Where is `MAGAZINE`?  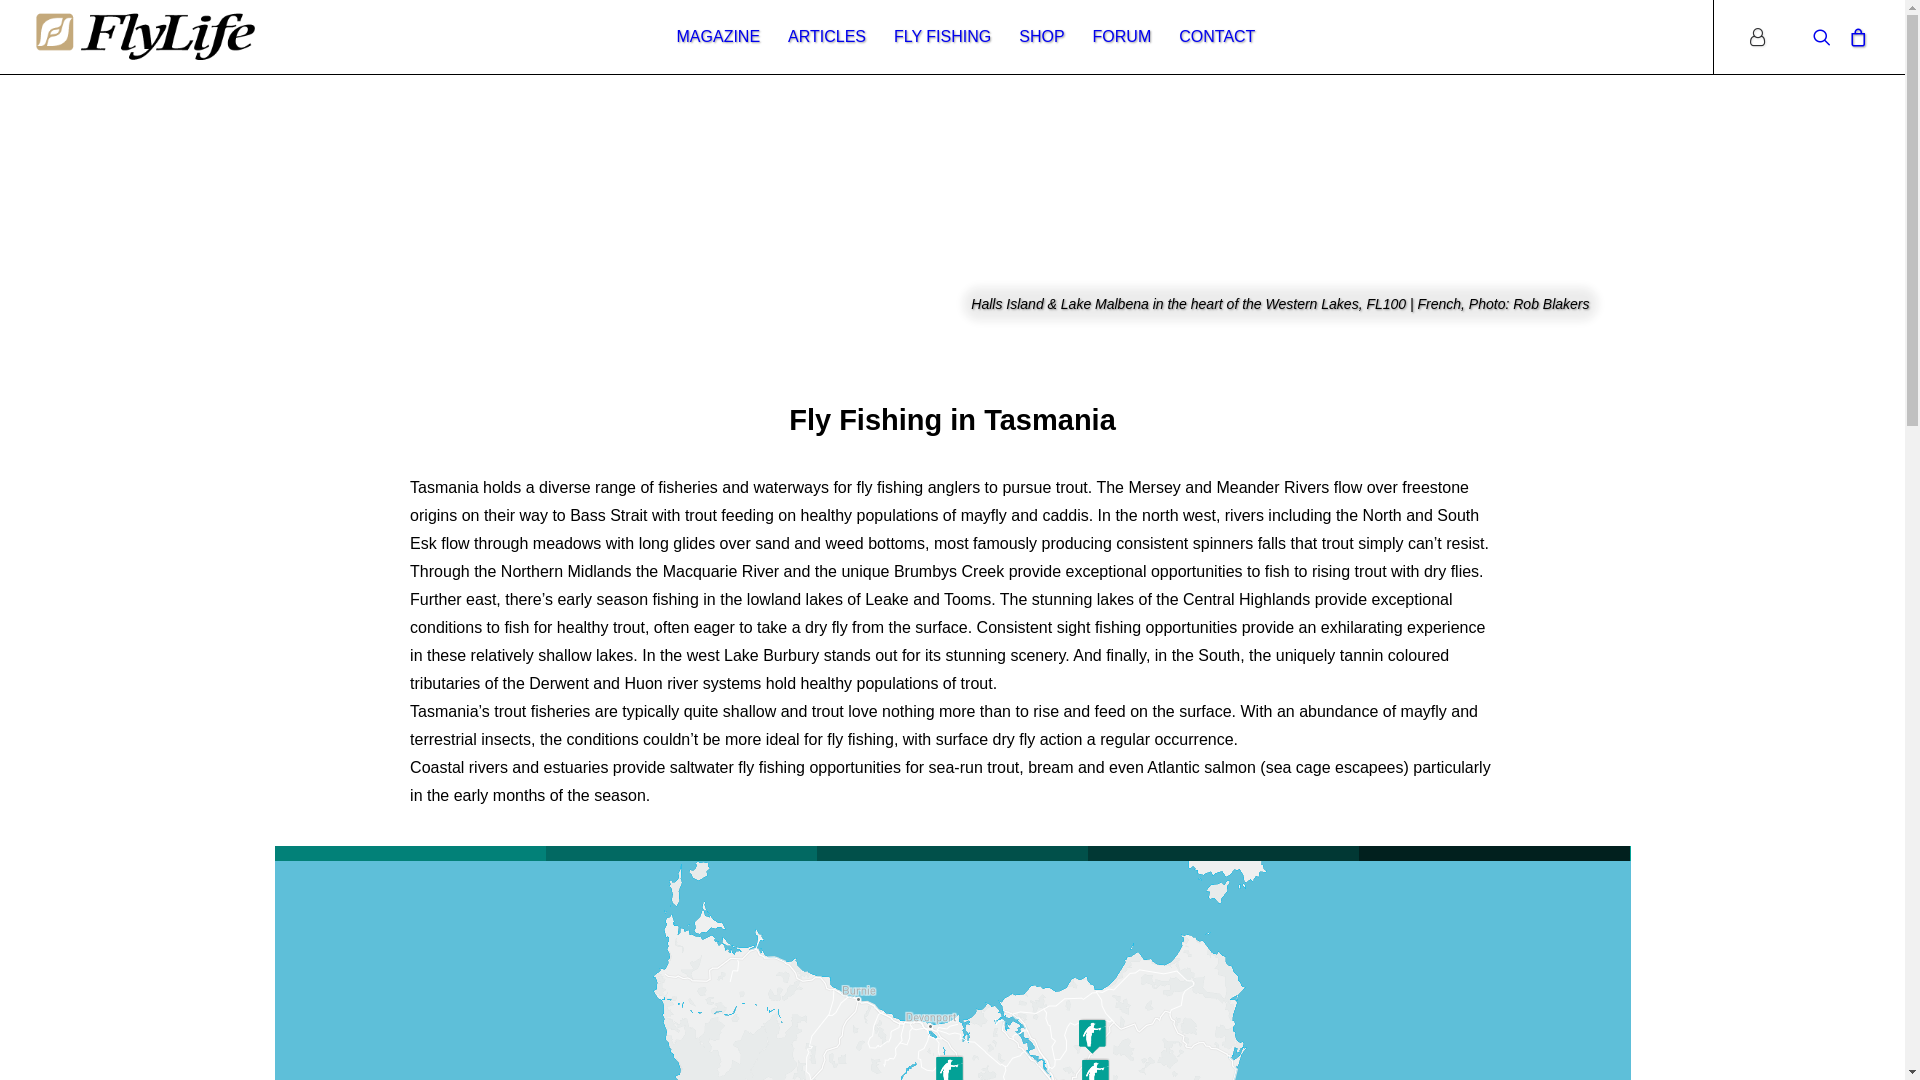
MAGAZINE is located at coordinates (719, 37).